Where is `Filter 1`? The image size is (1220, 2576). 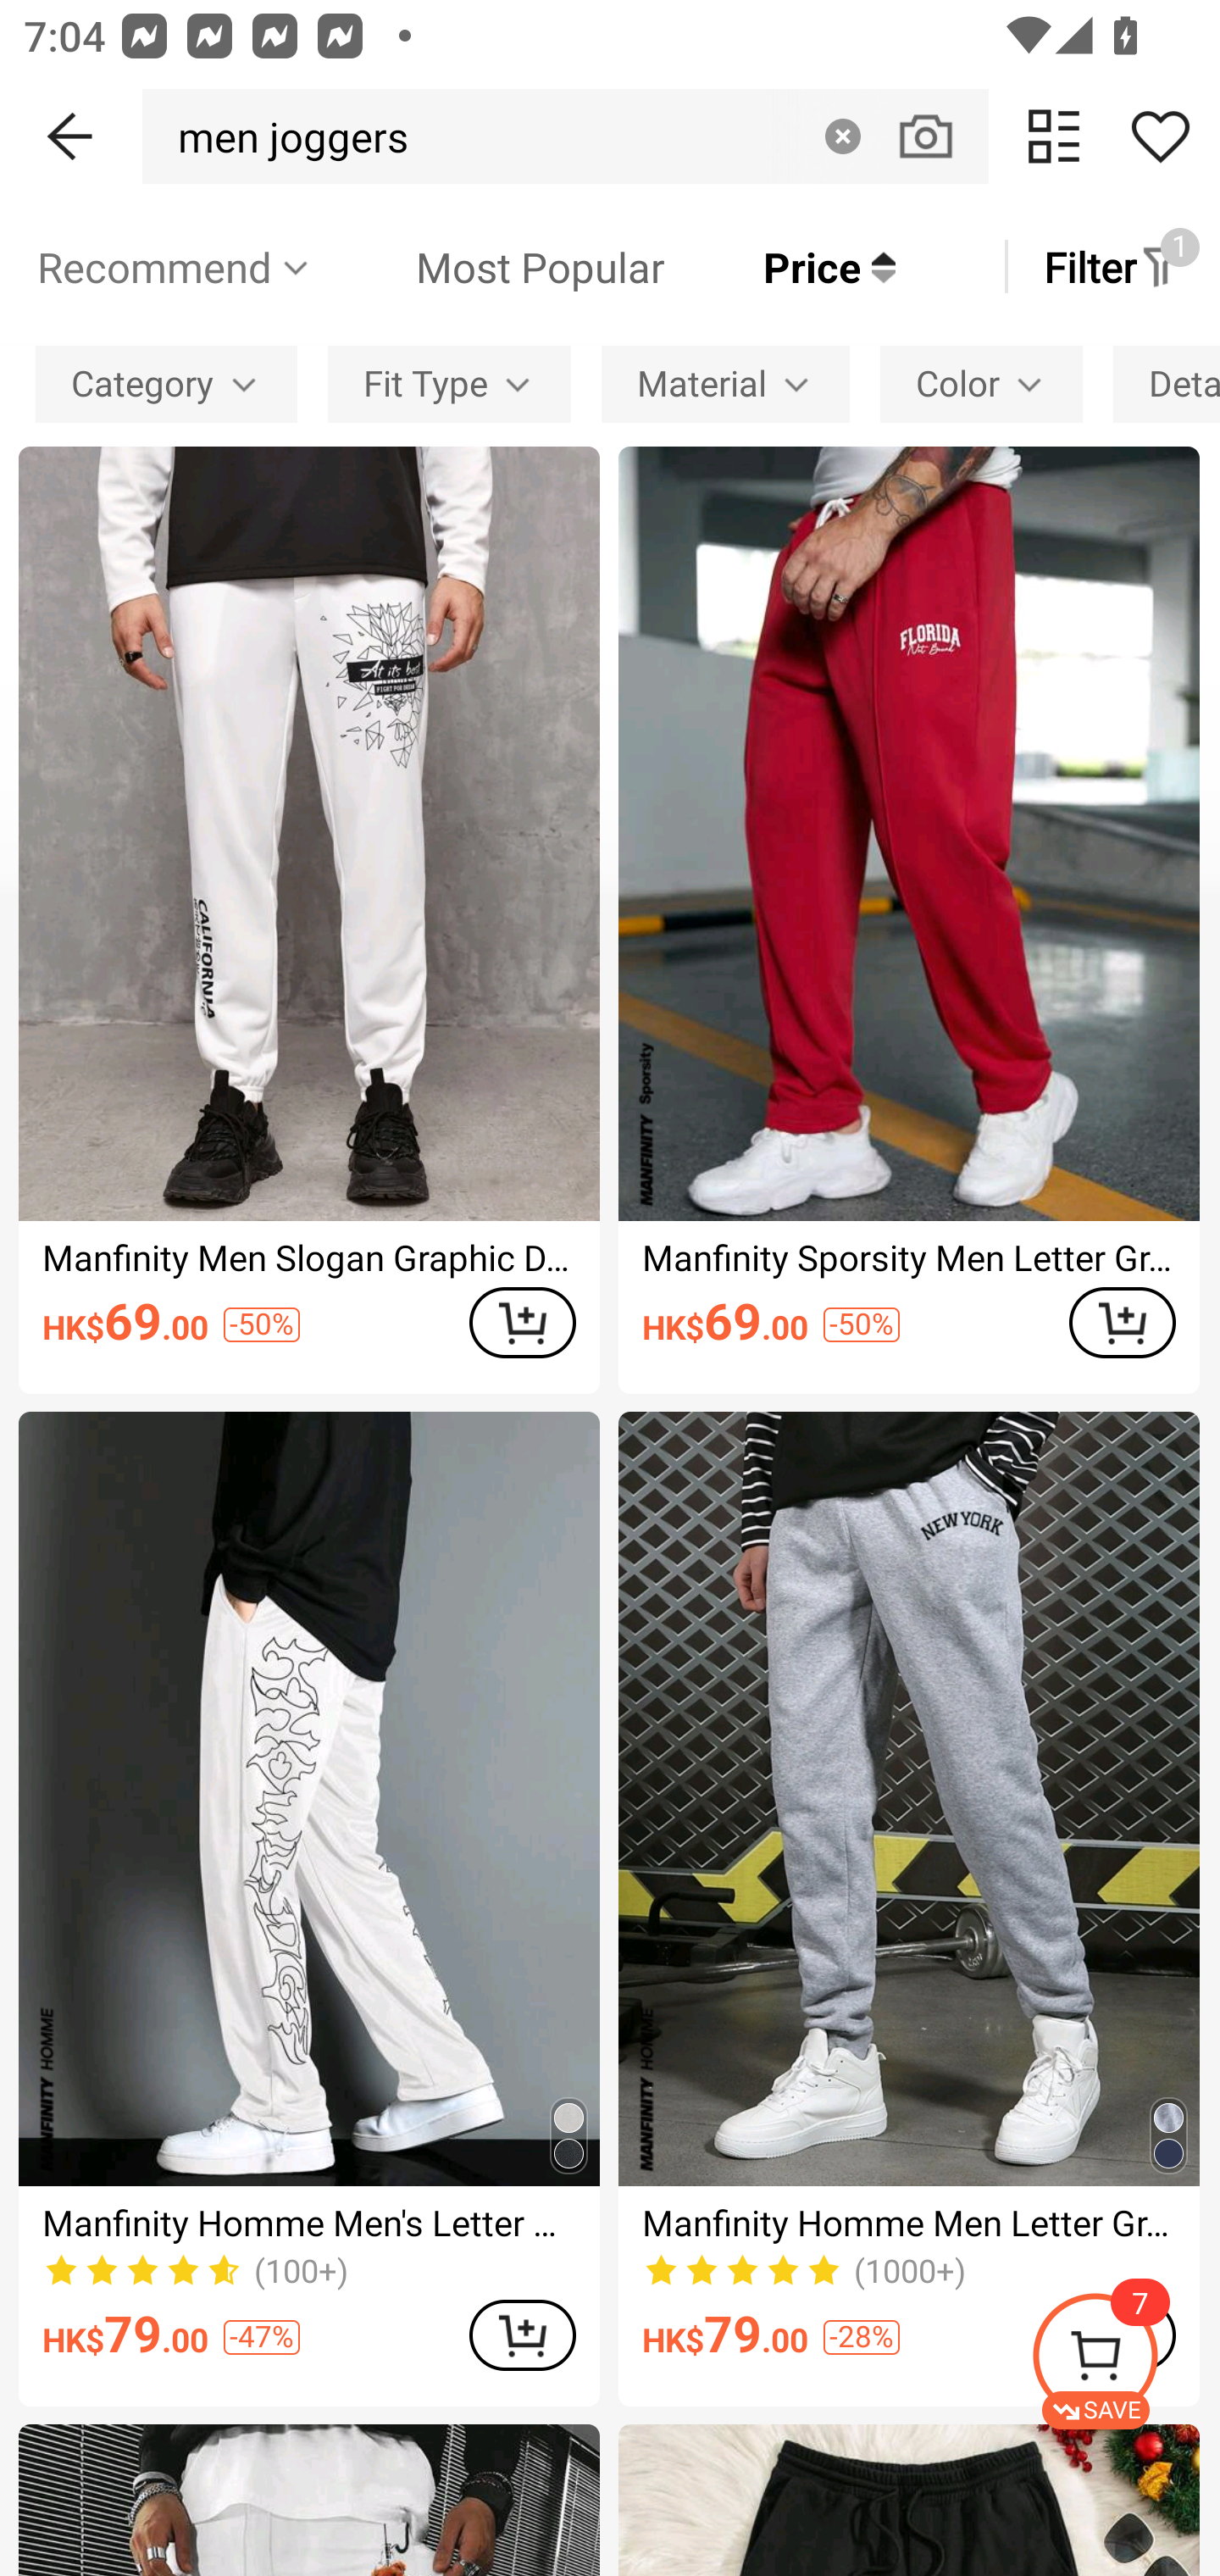 Filter 1 is located at coordinates (1112, 266).